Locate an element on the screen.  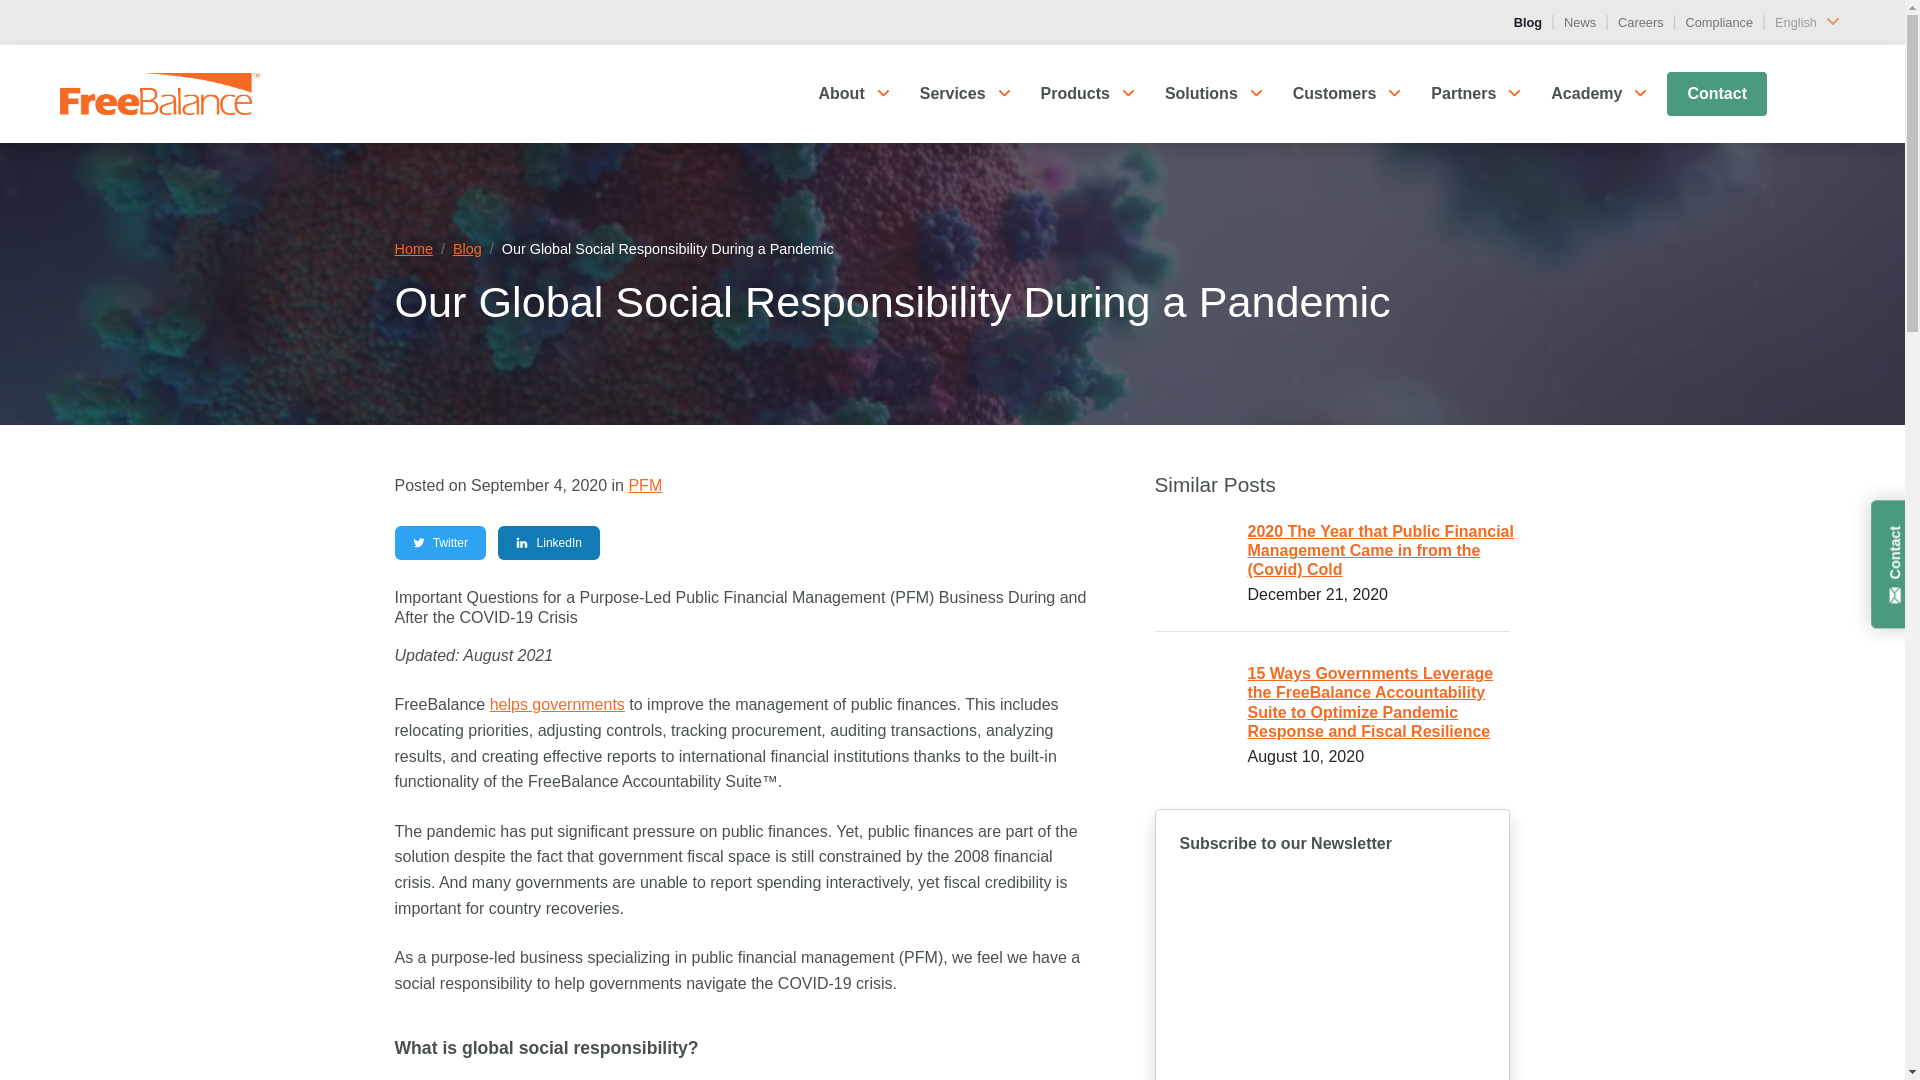
Solutions is located at coordinates (1200, 94).